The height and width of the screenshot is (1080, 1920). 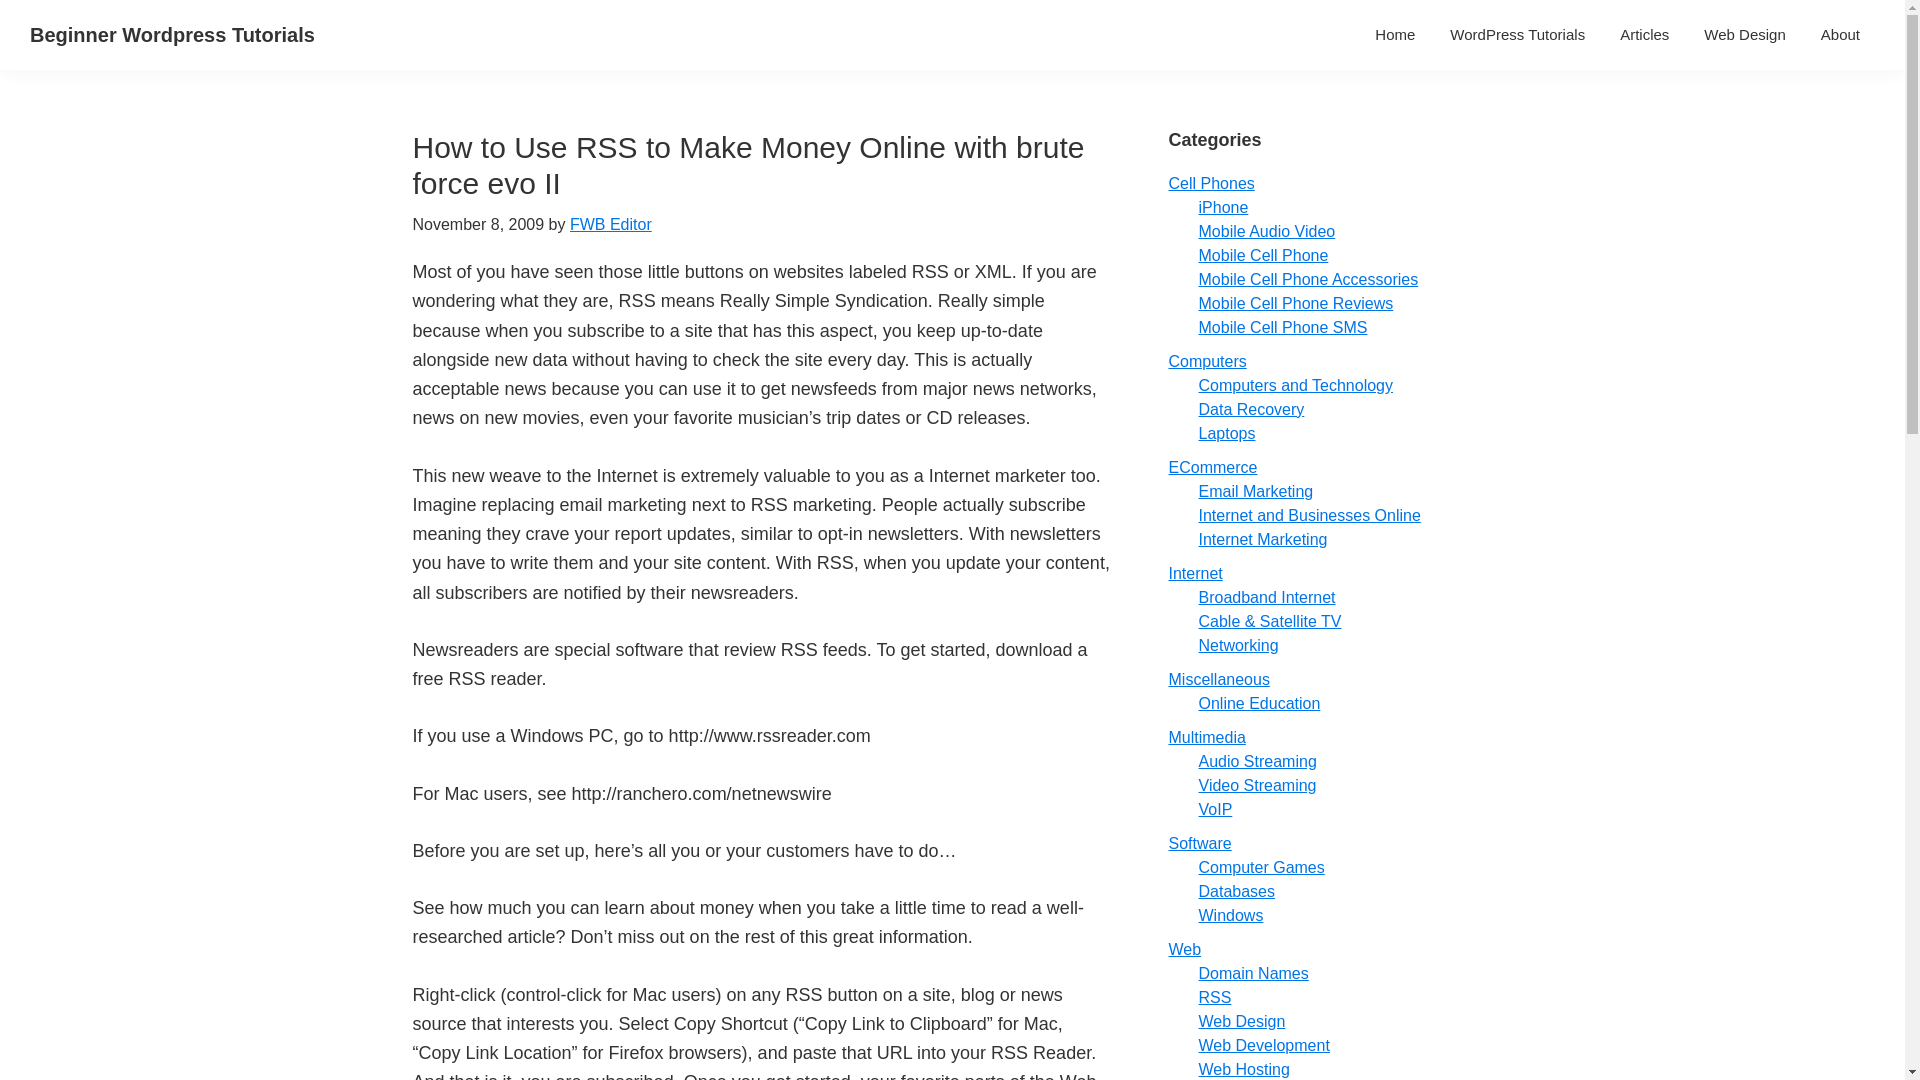 I want to click on Networking, so click(x=1238, y=646).